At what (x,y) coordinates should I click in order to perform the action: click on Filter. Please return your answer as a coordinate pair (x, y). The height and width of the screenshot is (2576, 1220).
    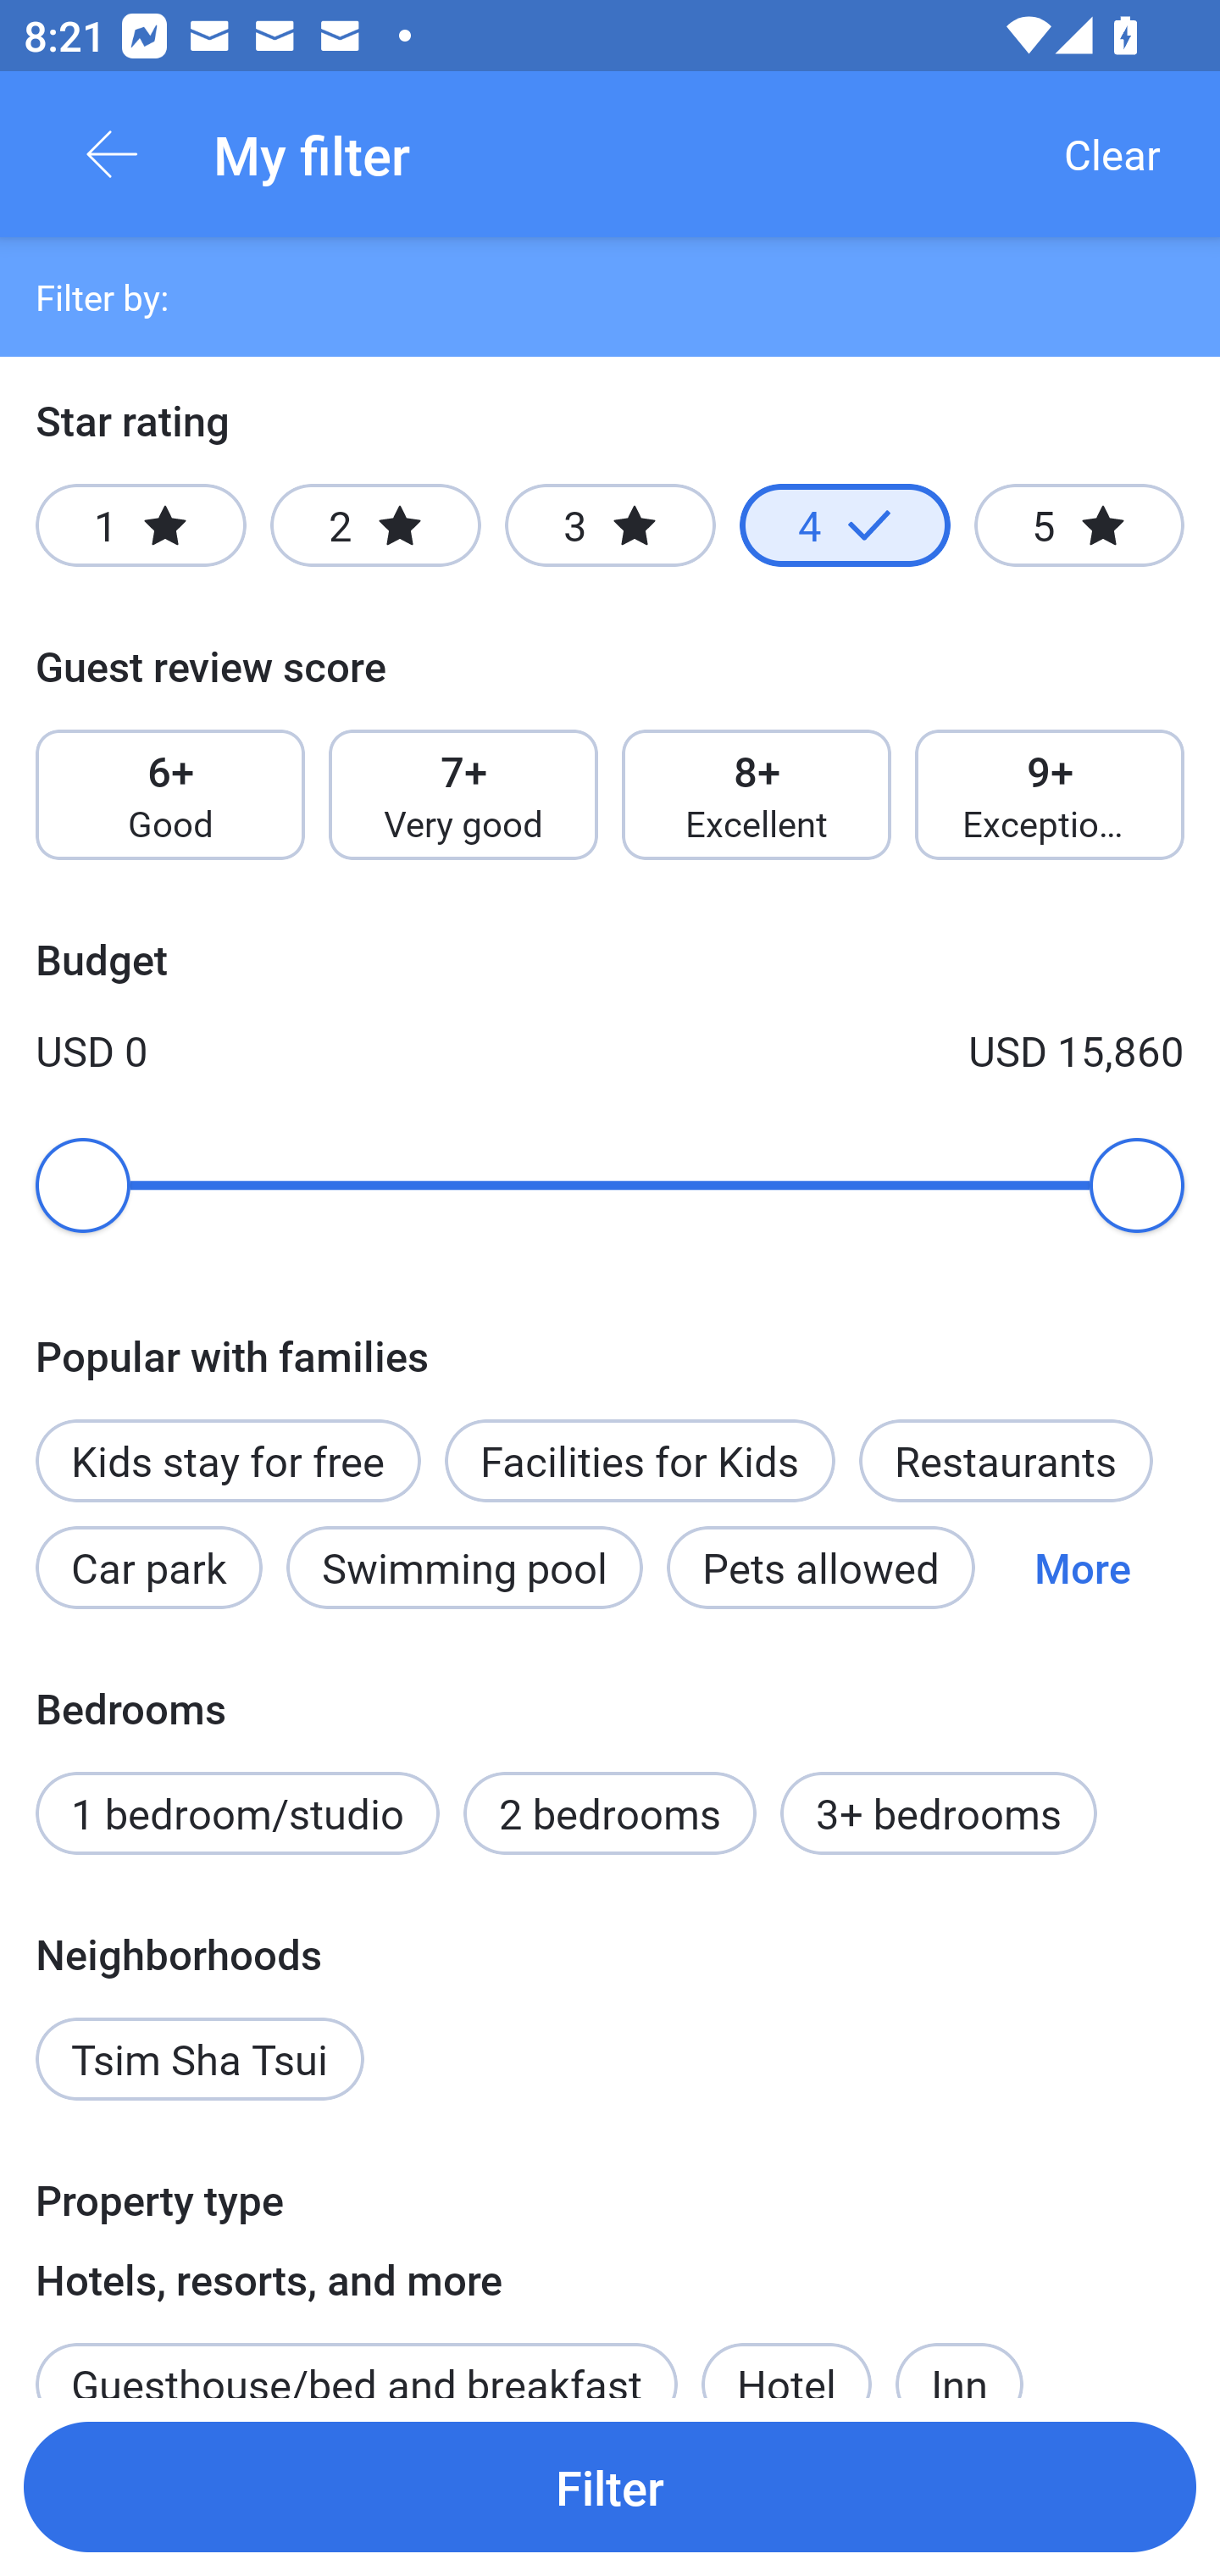
    Looking at the image, I should click on (610, 2486).